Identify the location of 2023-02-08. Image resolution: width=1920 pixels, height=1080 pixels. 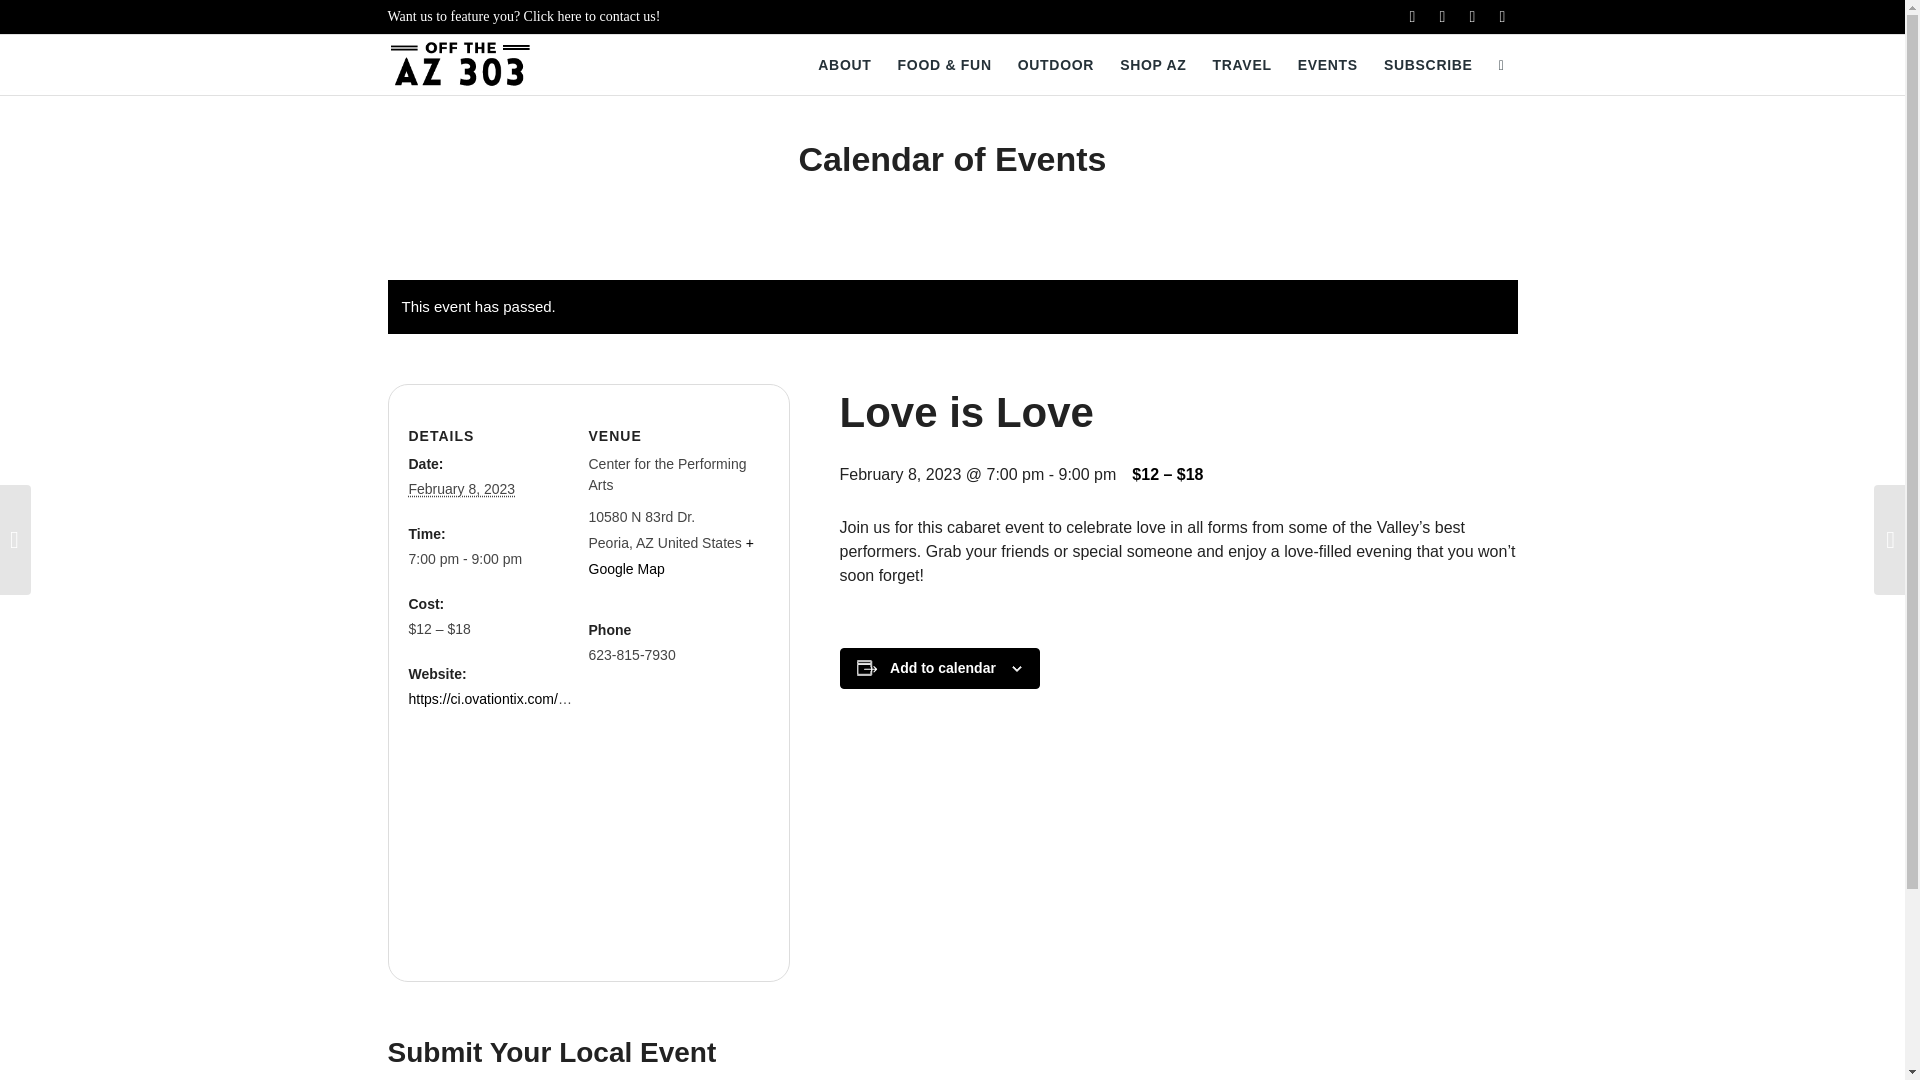
(460, 488).